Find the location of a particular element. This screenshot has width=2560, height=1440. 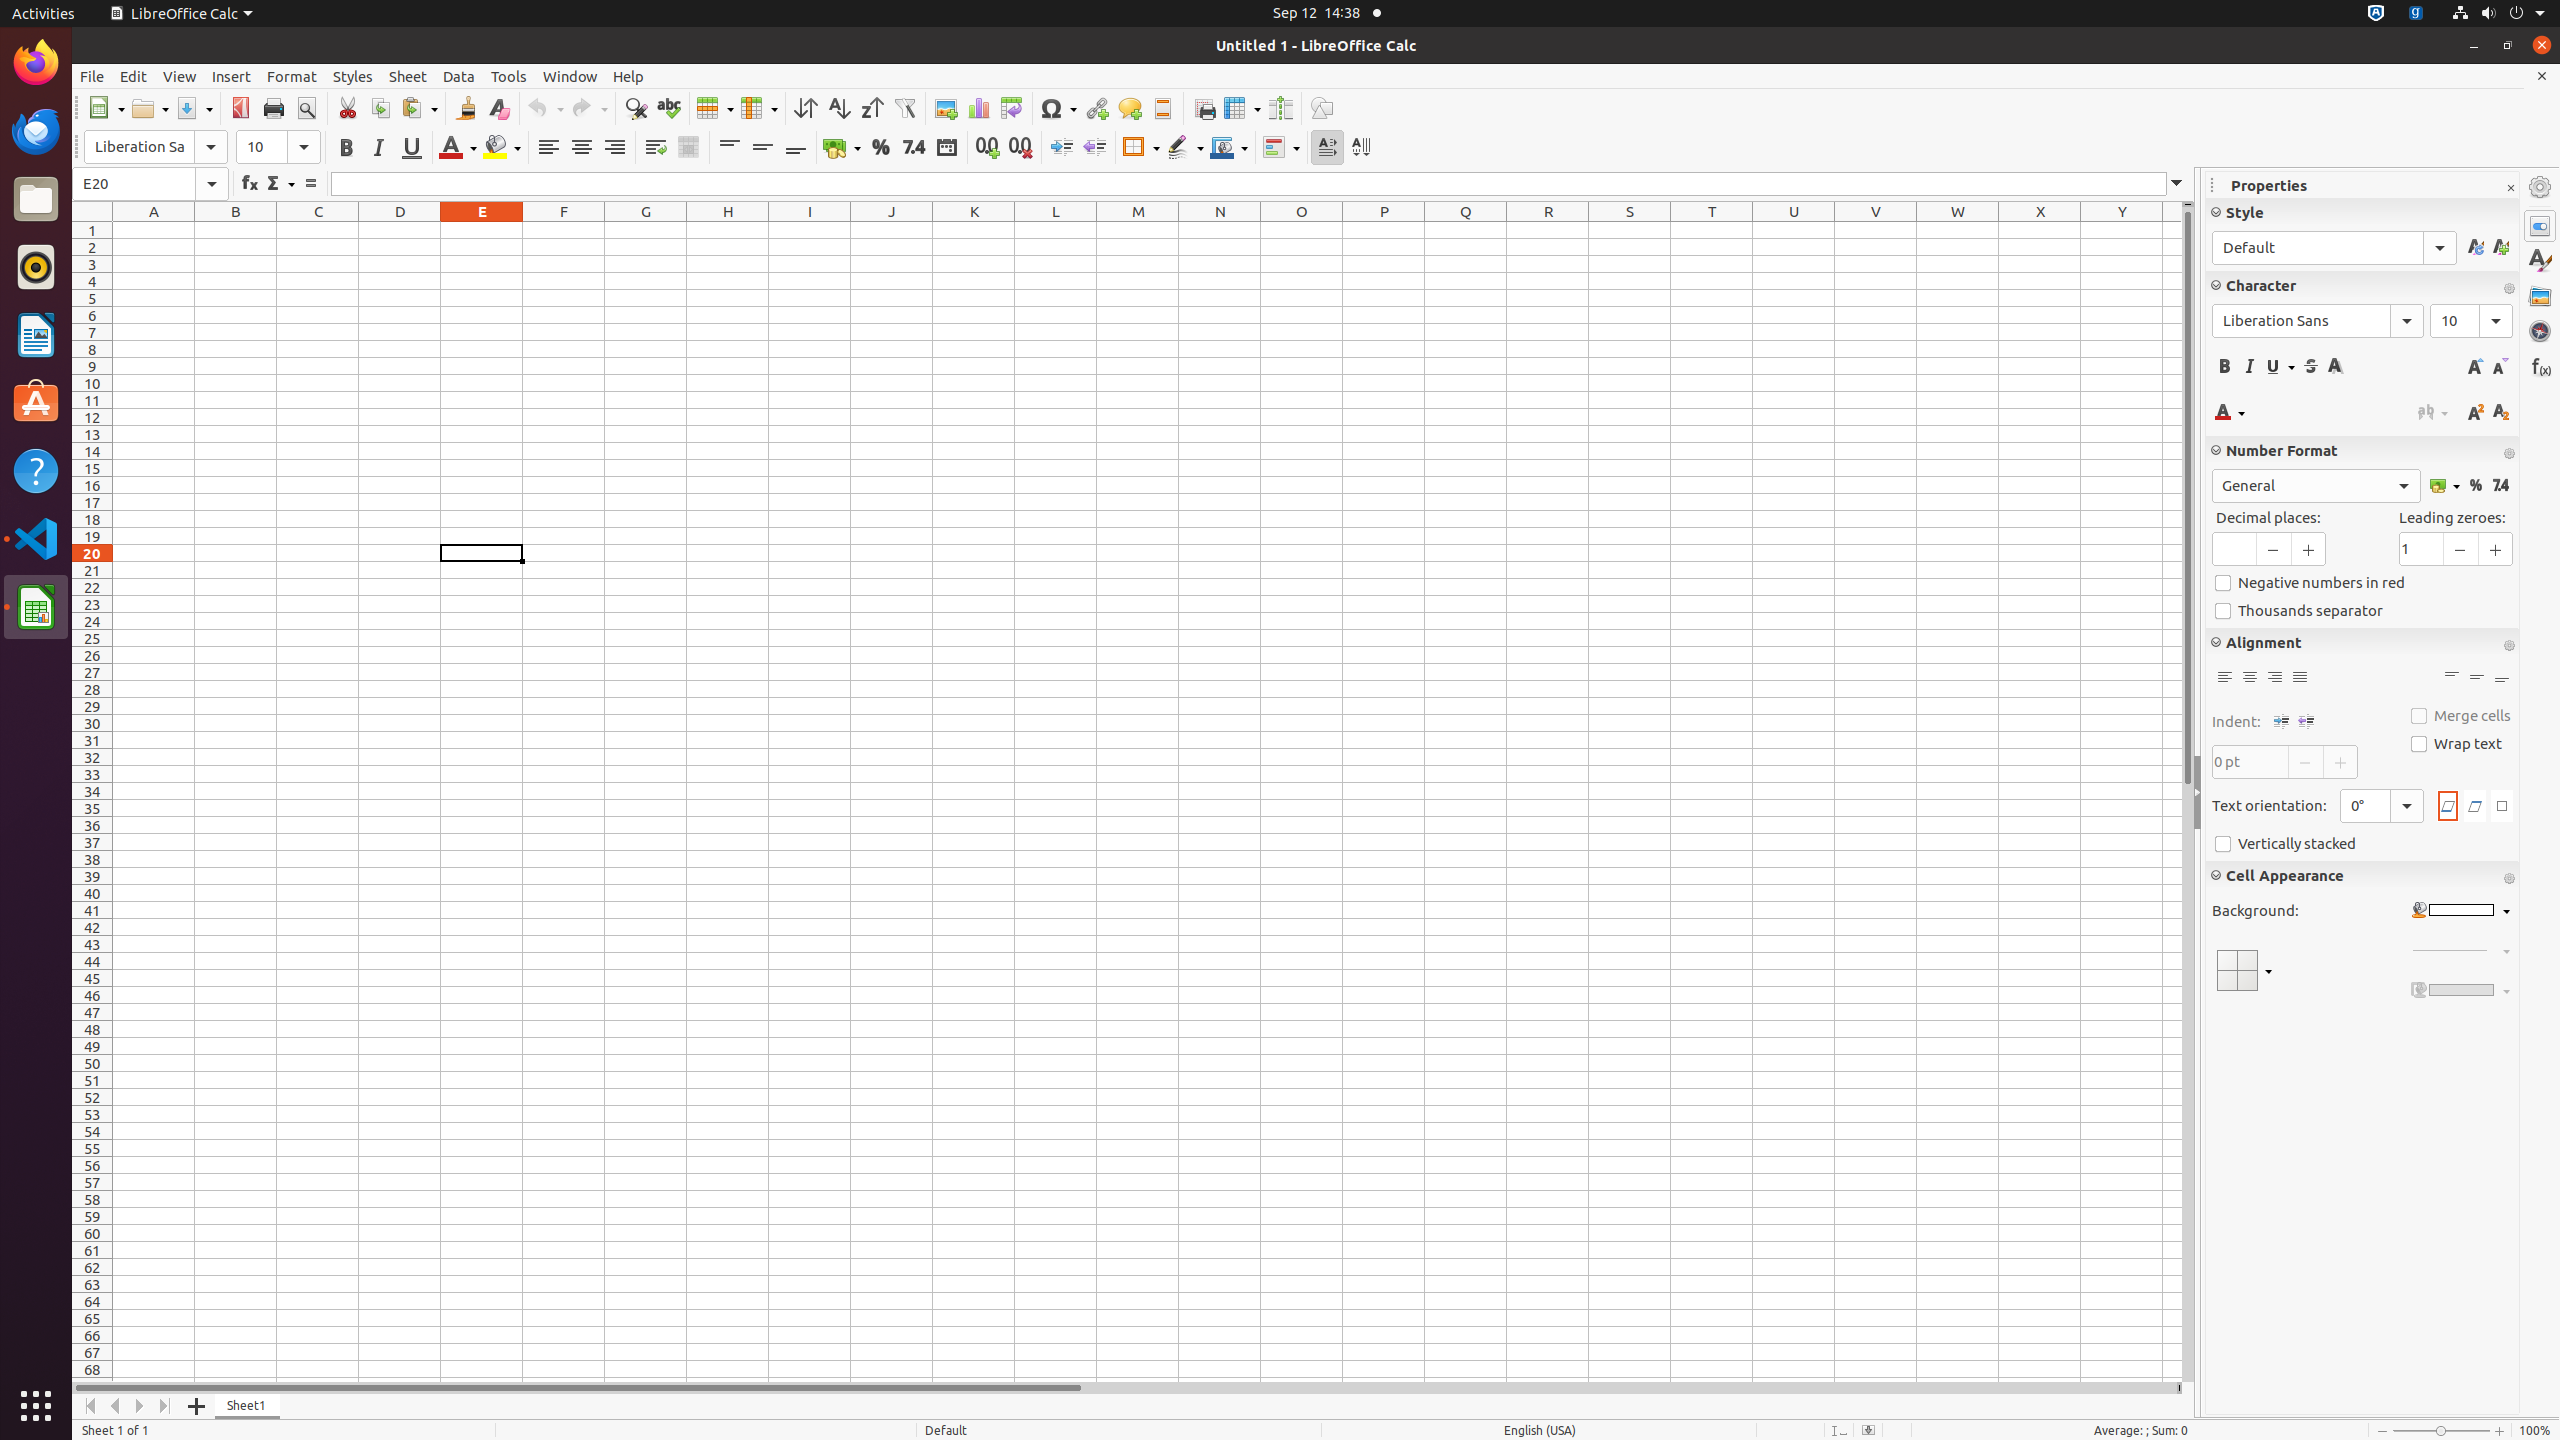

Borders (Shift to overwrite) is located at coordinates (1141, 148).